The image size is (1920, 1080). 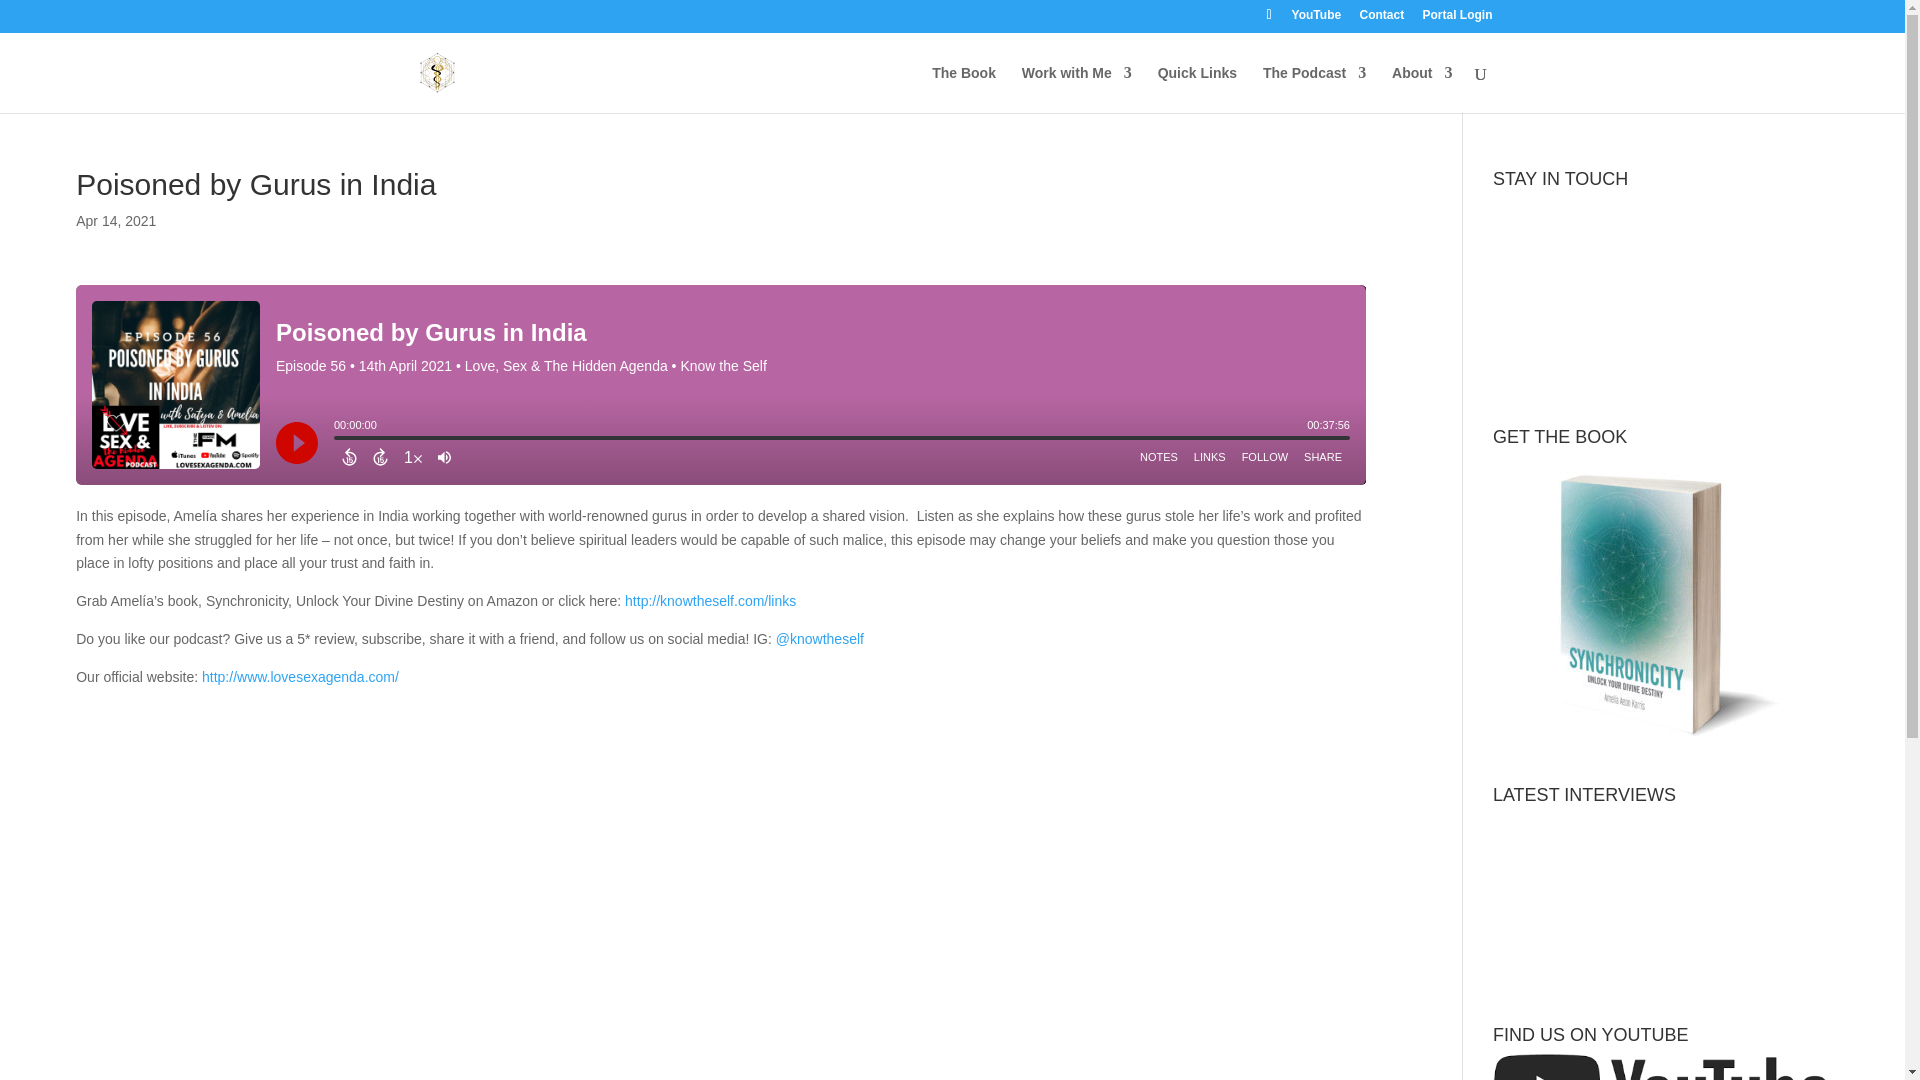 What do you see at coordinates (1456, 19) in the screenshot?
I see `Portal Login` at bounding box center [1456, 19].